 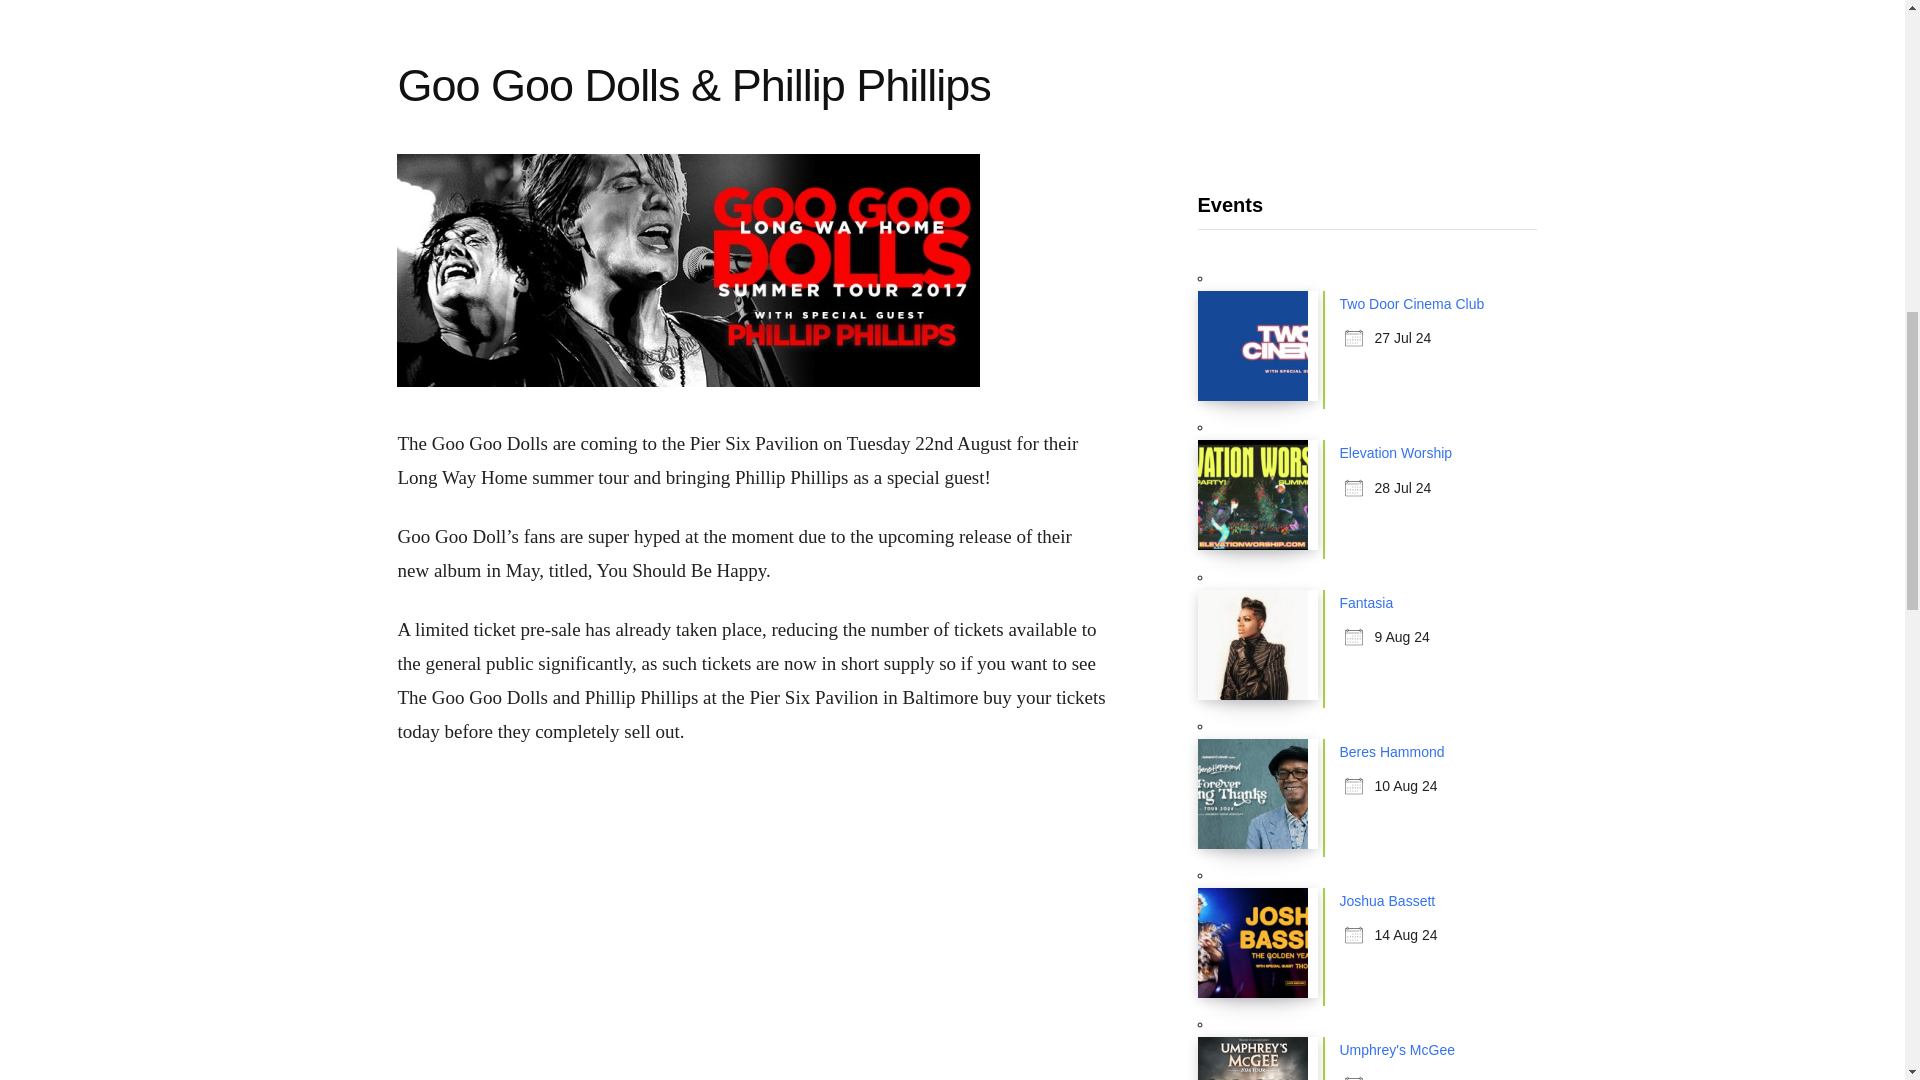 I want to click on Advertisement, so click(x=1368, y=70).